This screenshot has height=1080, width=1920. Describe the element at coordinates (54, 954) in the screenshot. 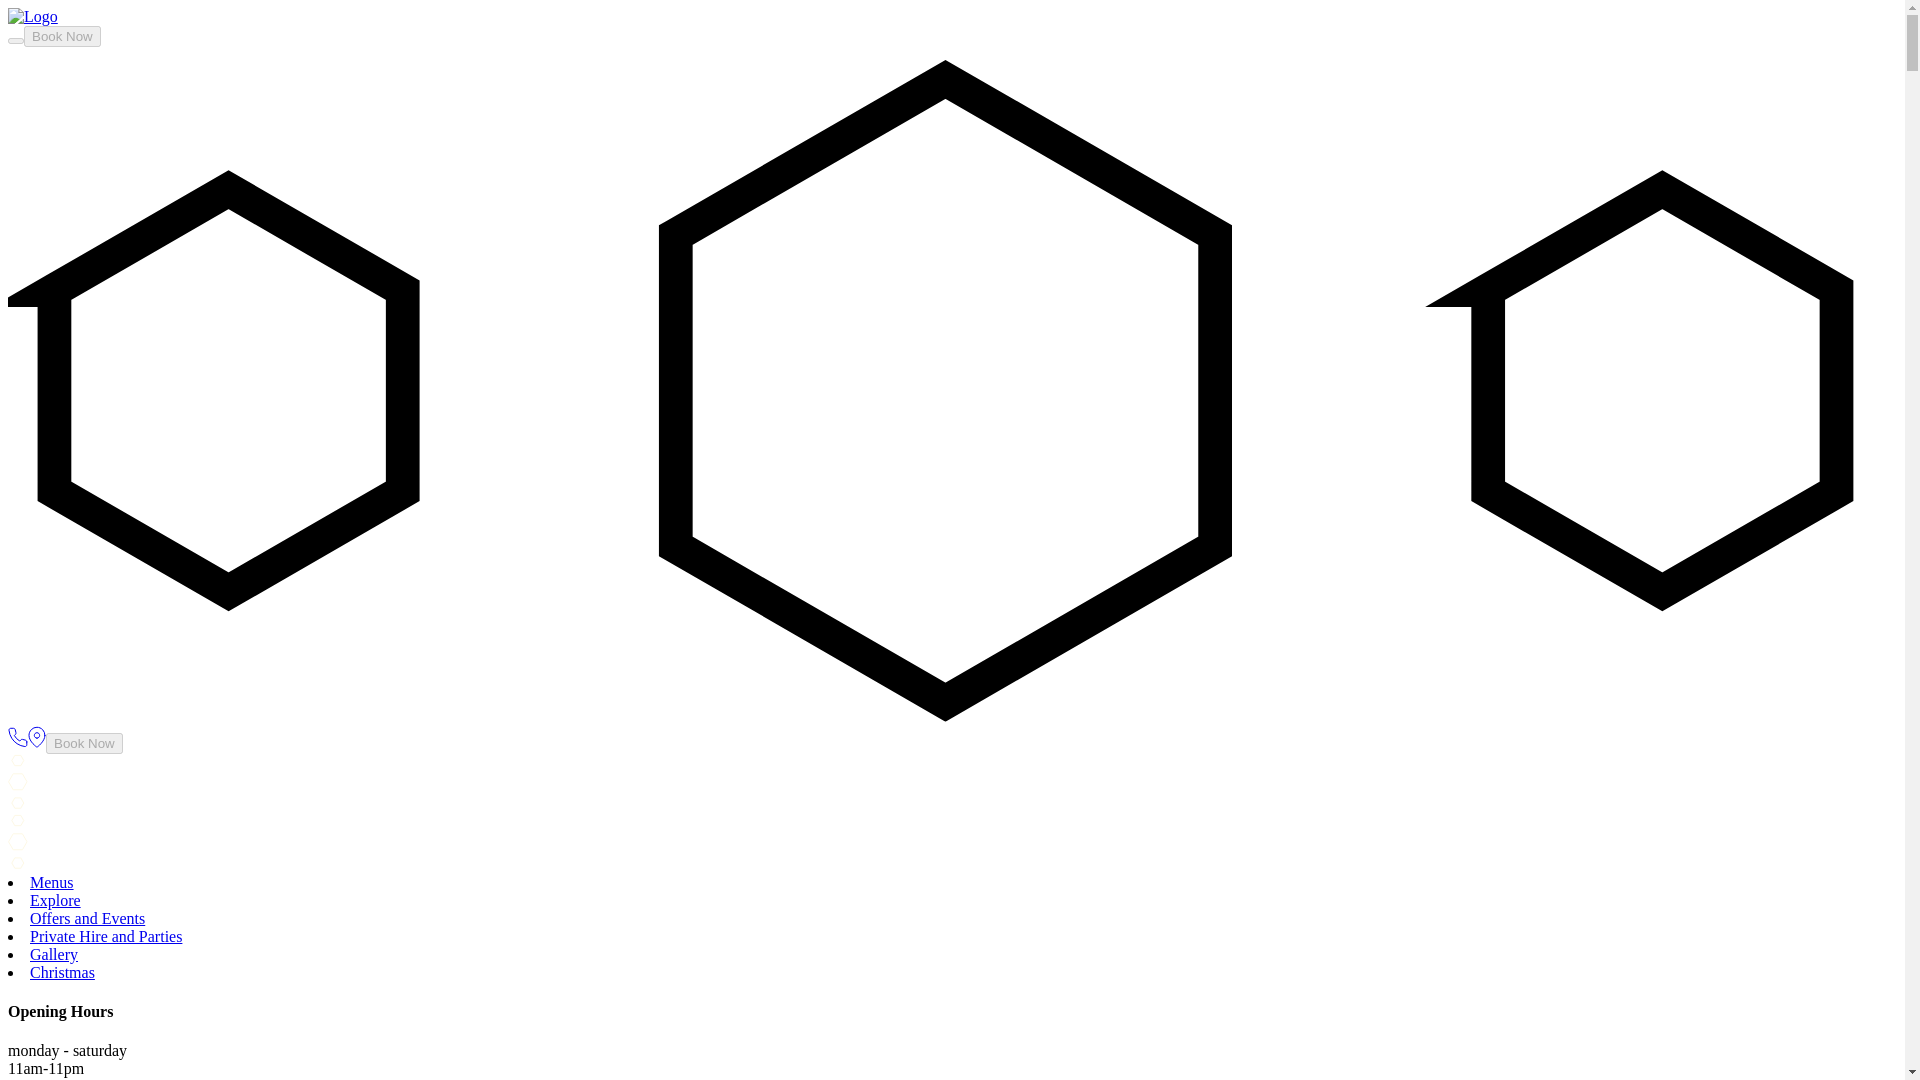

I see `Gallery` at that location.